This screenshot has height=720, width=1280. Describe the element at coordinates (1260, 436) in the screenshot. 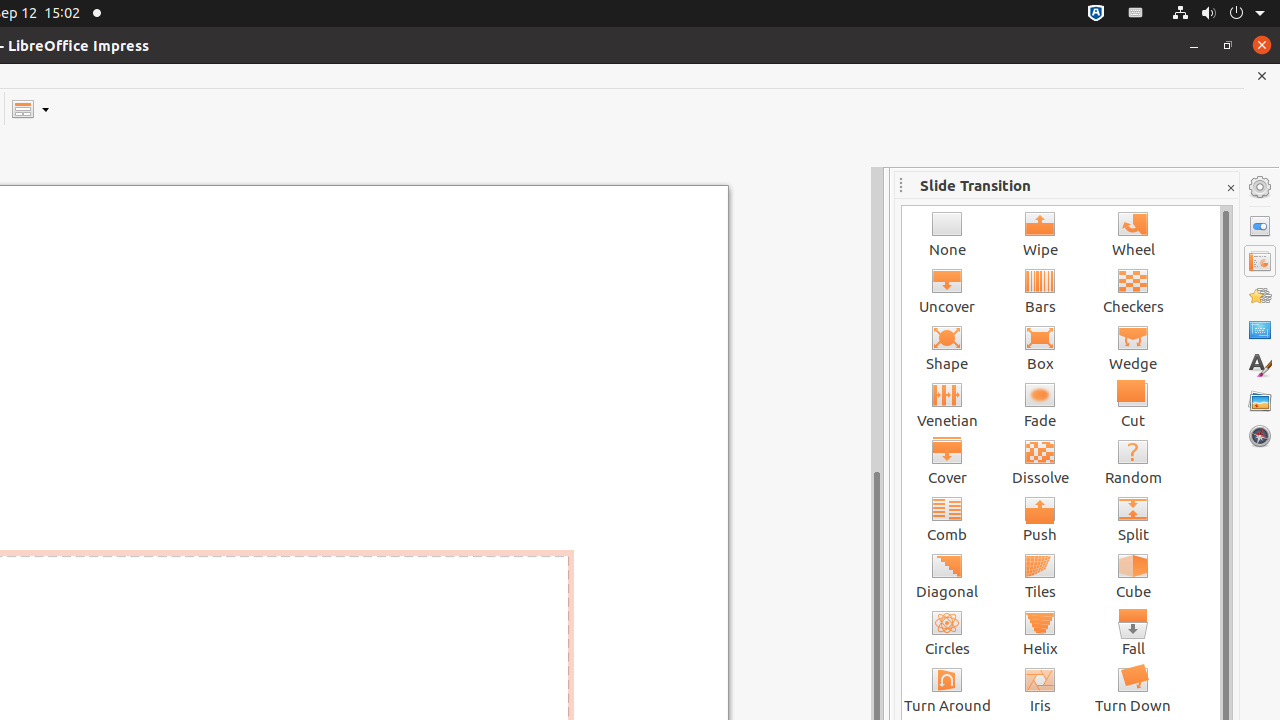

I see `Navigator` at that location.